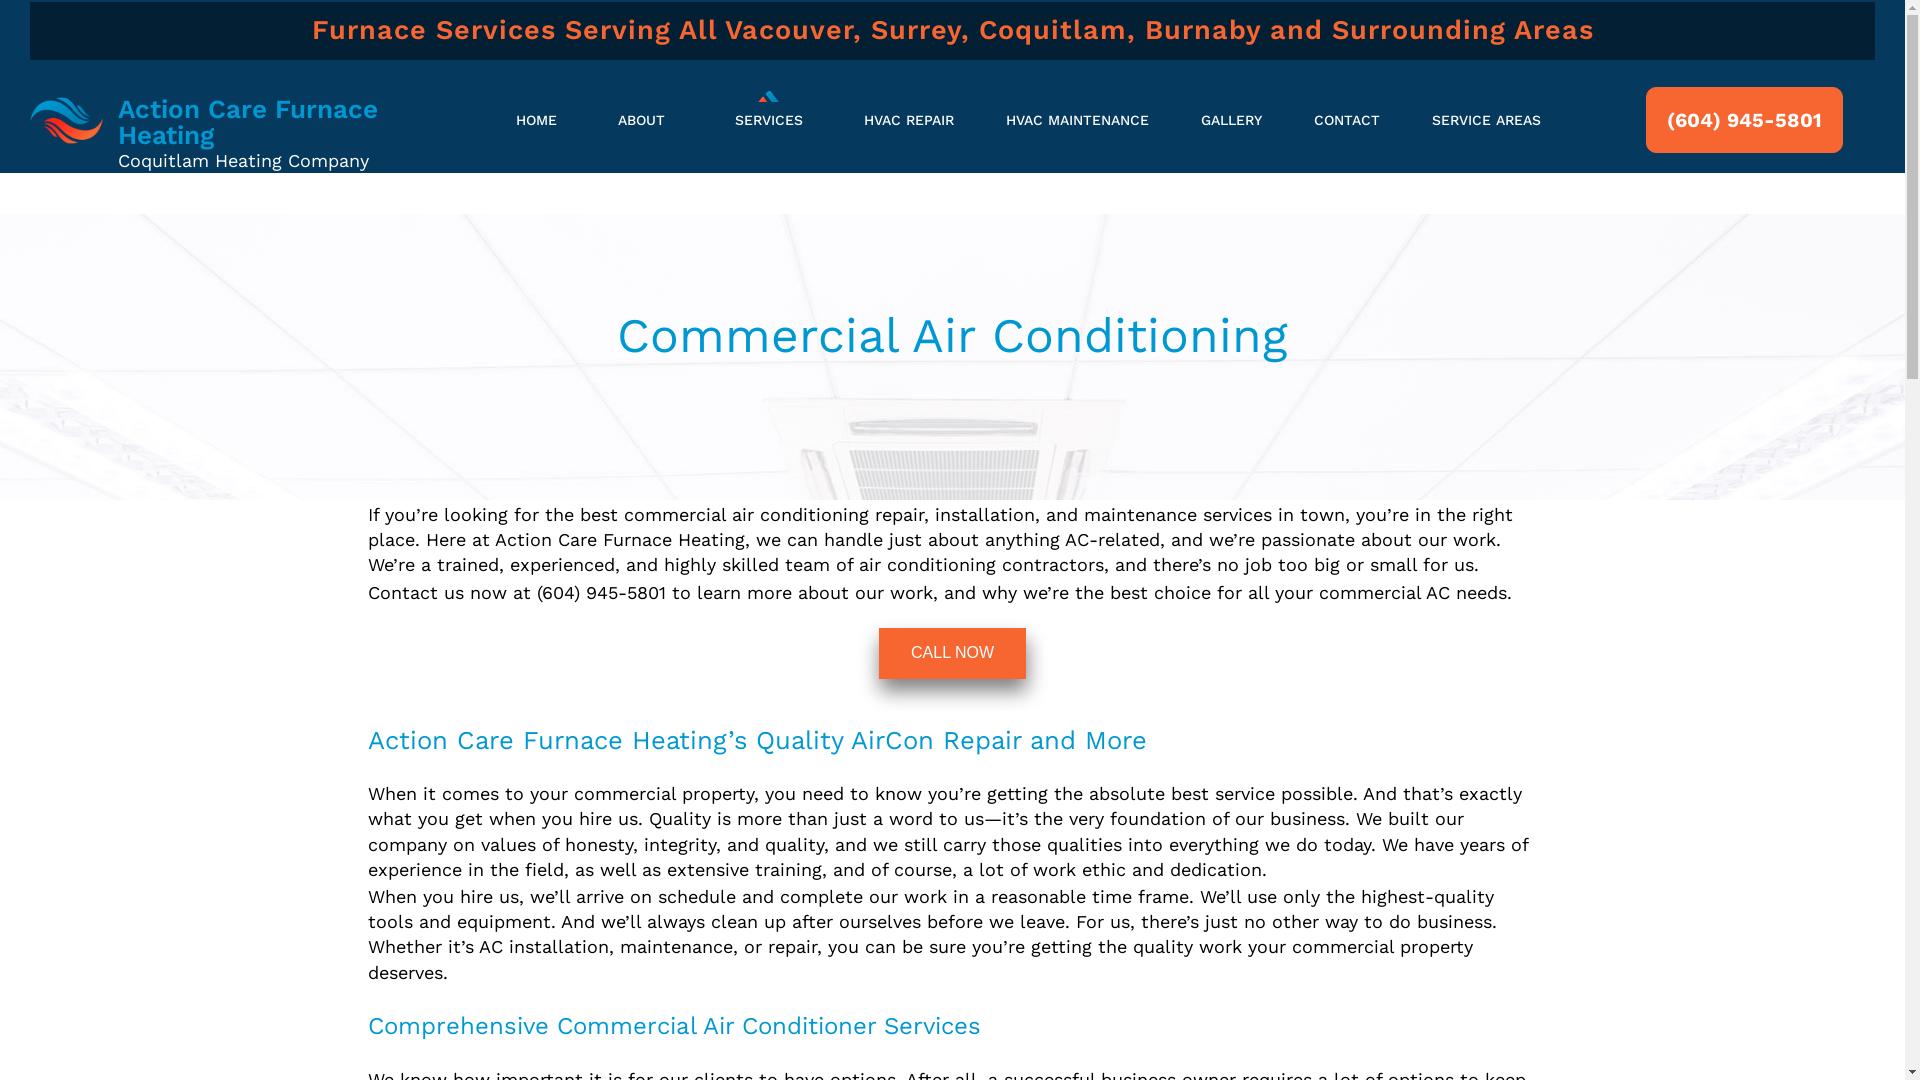 This screenshot has width=1920, height=1080. Describe the element at coordinates (536, 120) in the screenshot. I see `HOME` at that location.